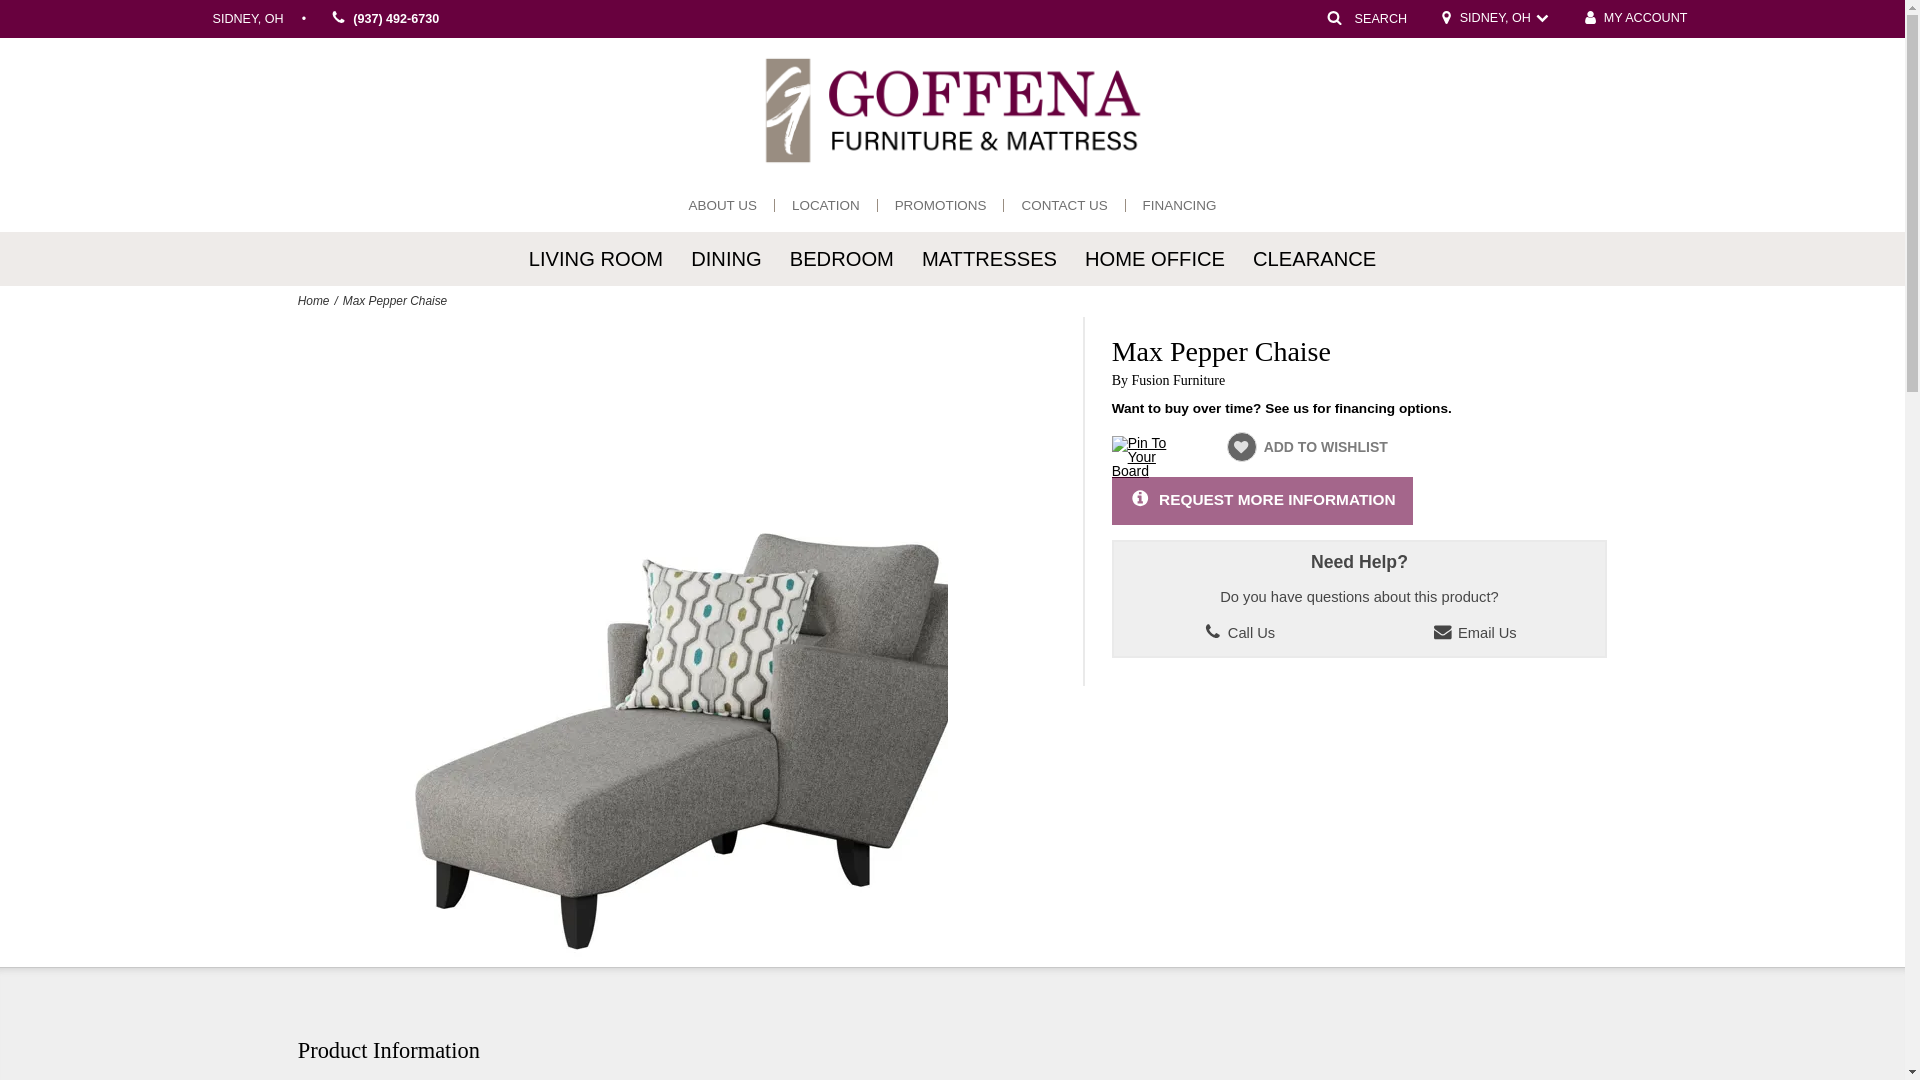  I want to click on My Account, so click(1634, 18).